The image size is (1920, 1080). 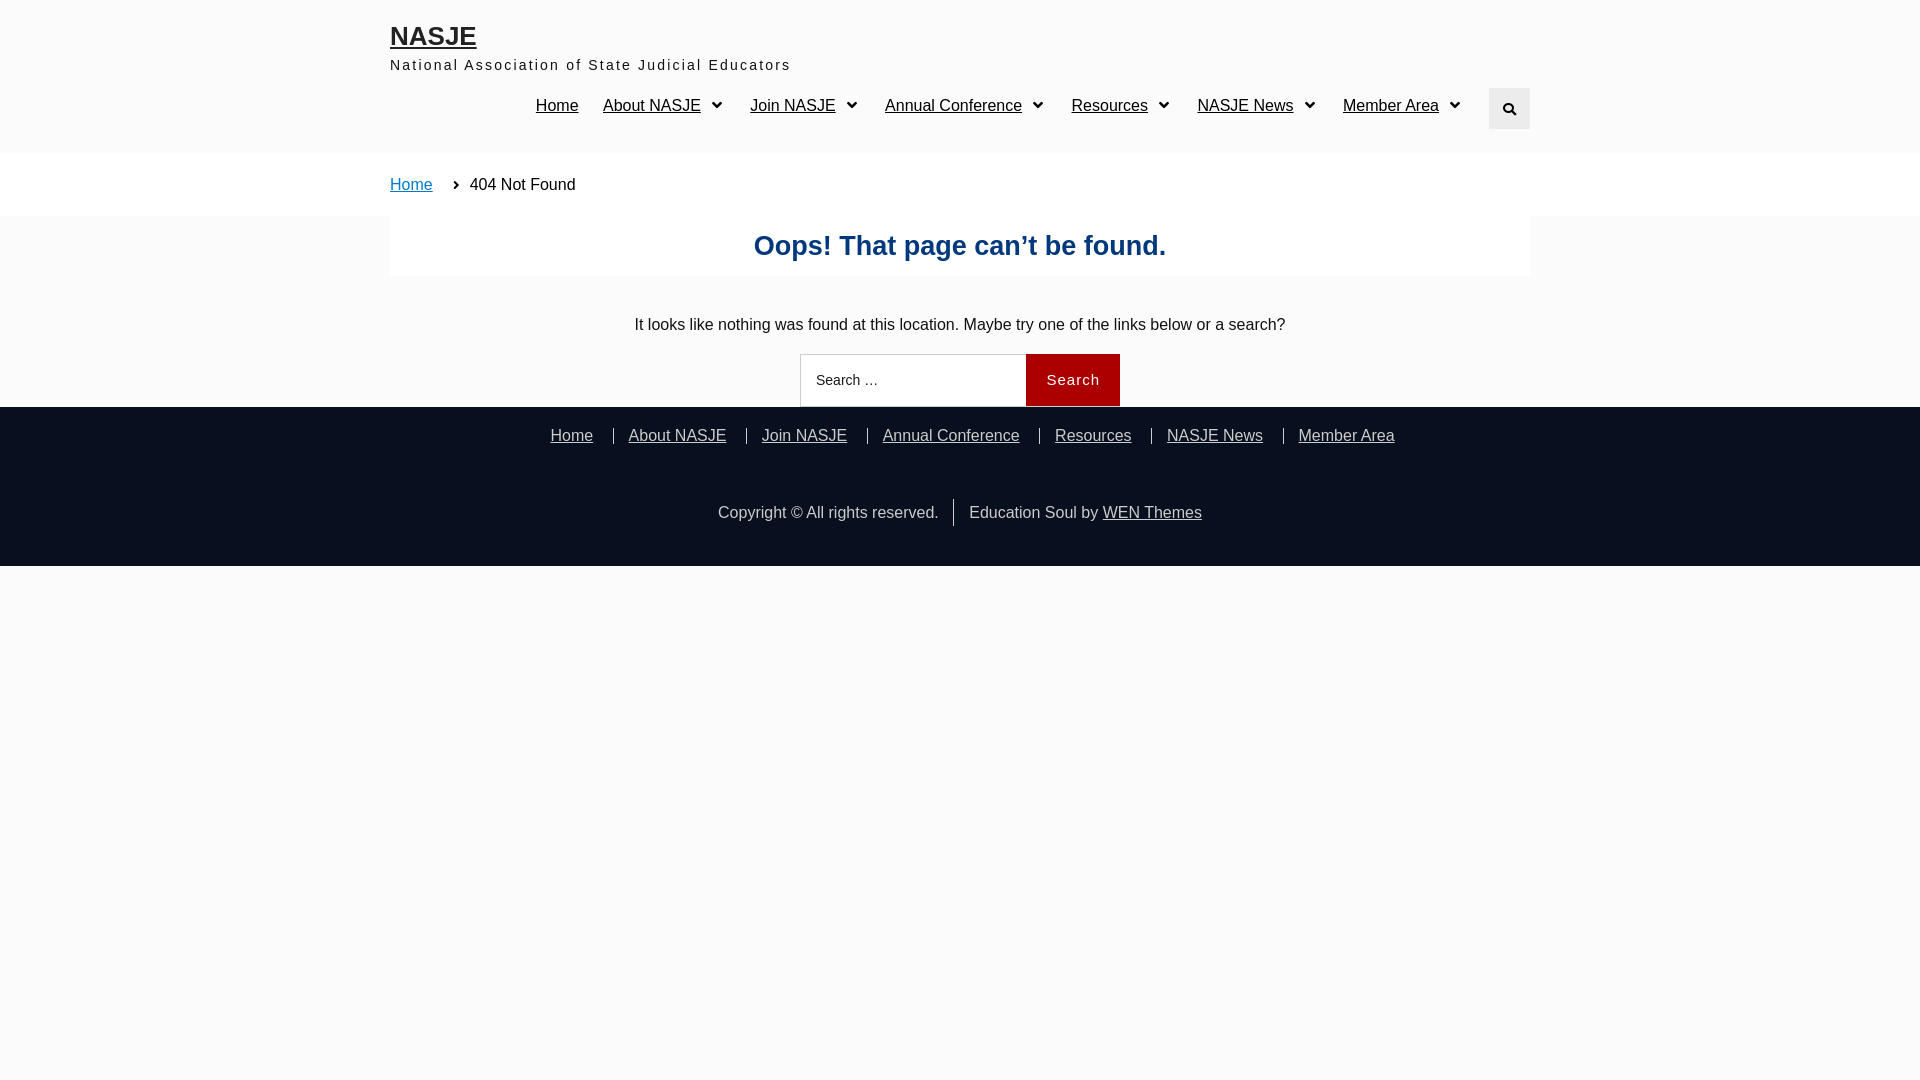 I want to click on Resources, so click(x=1092, y=436).